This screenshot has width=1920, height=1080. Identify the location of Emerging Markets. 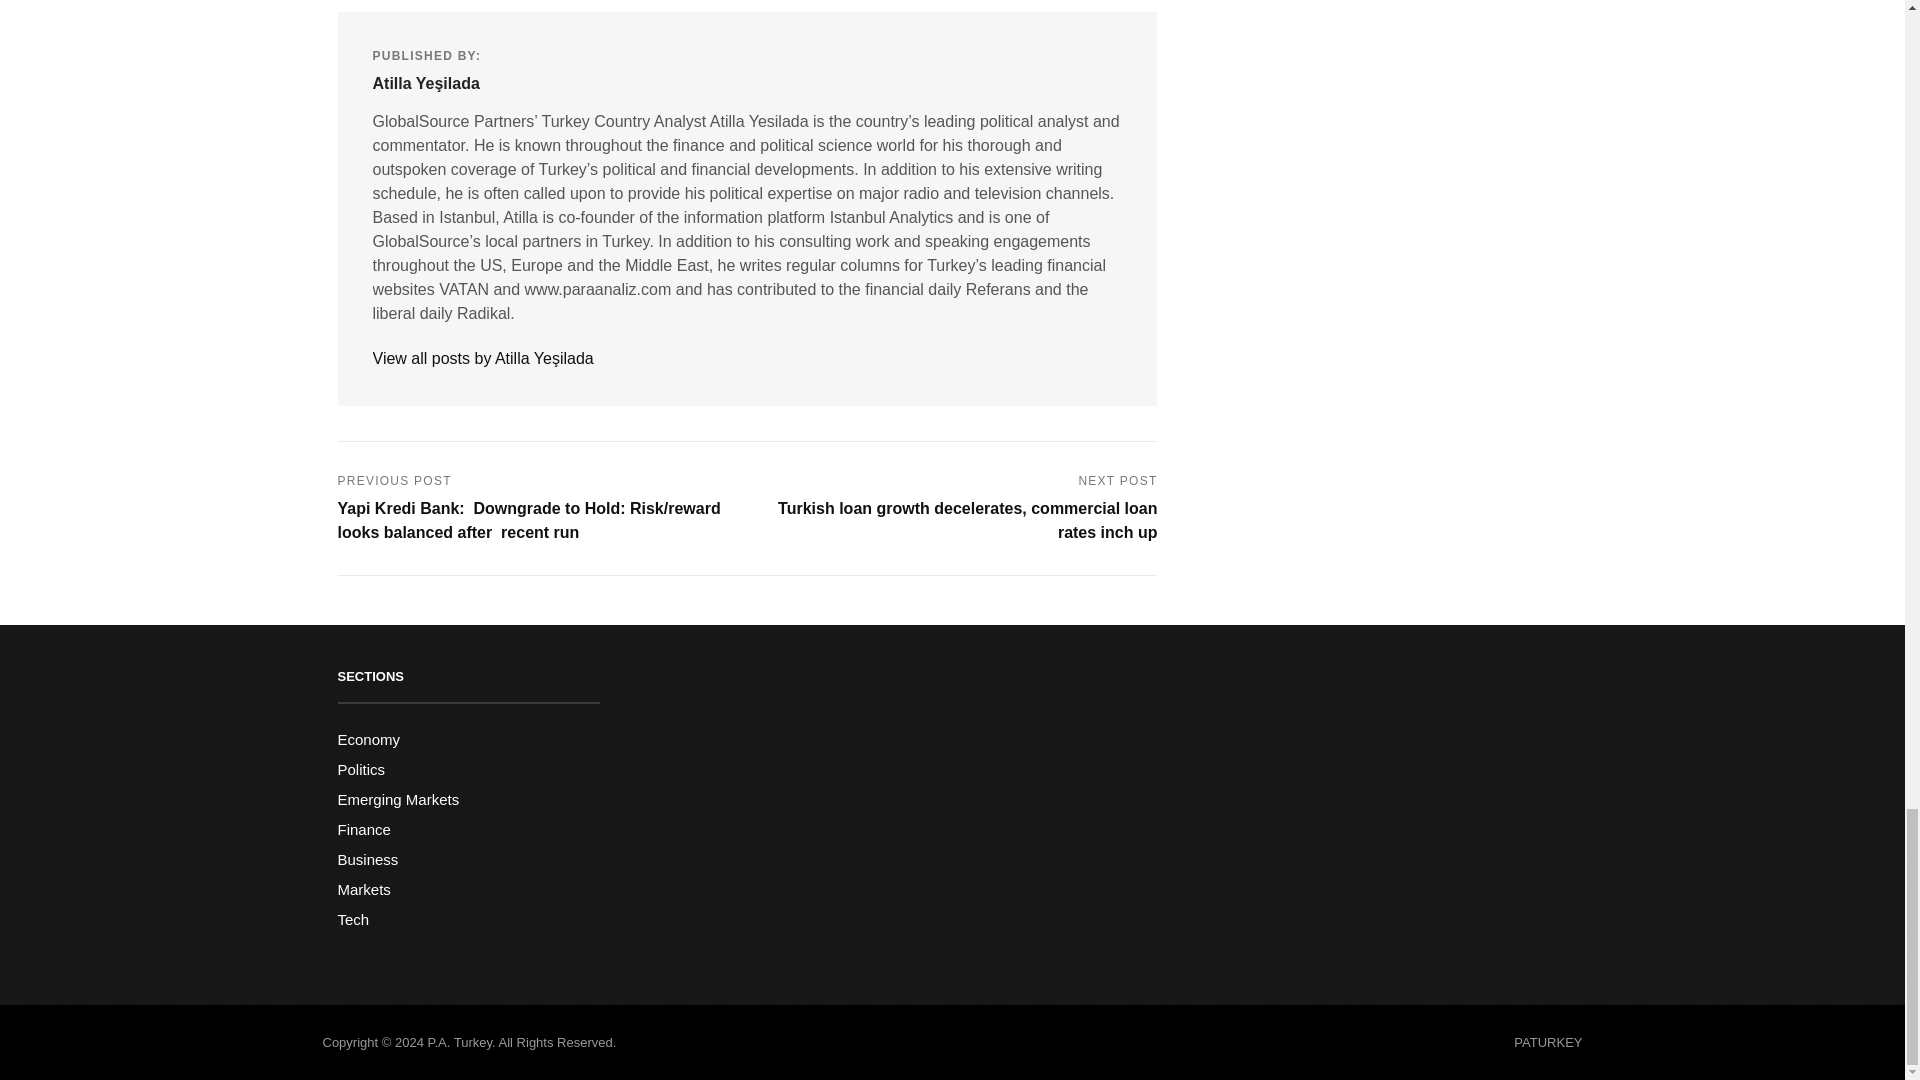
(398, 798).